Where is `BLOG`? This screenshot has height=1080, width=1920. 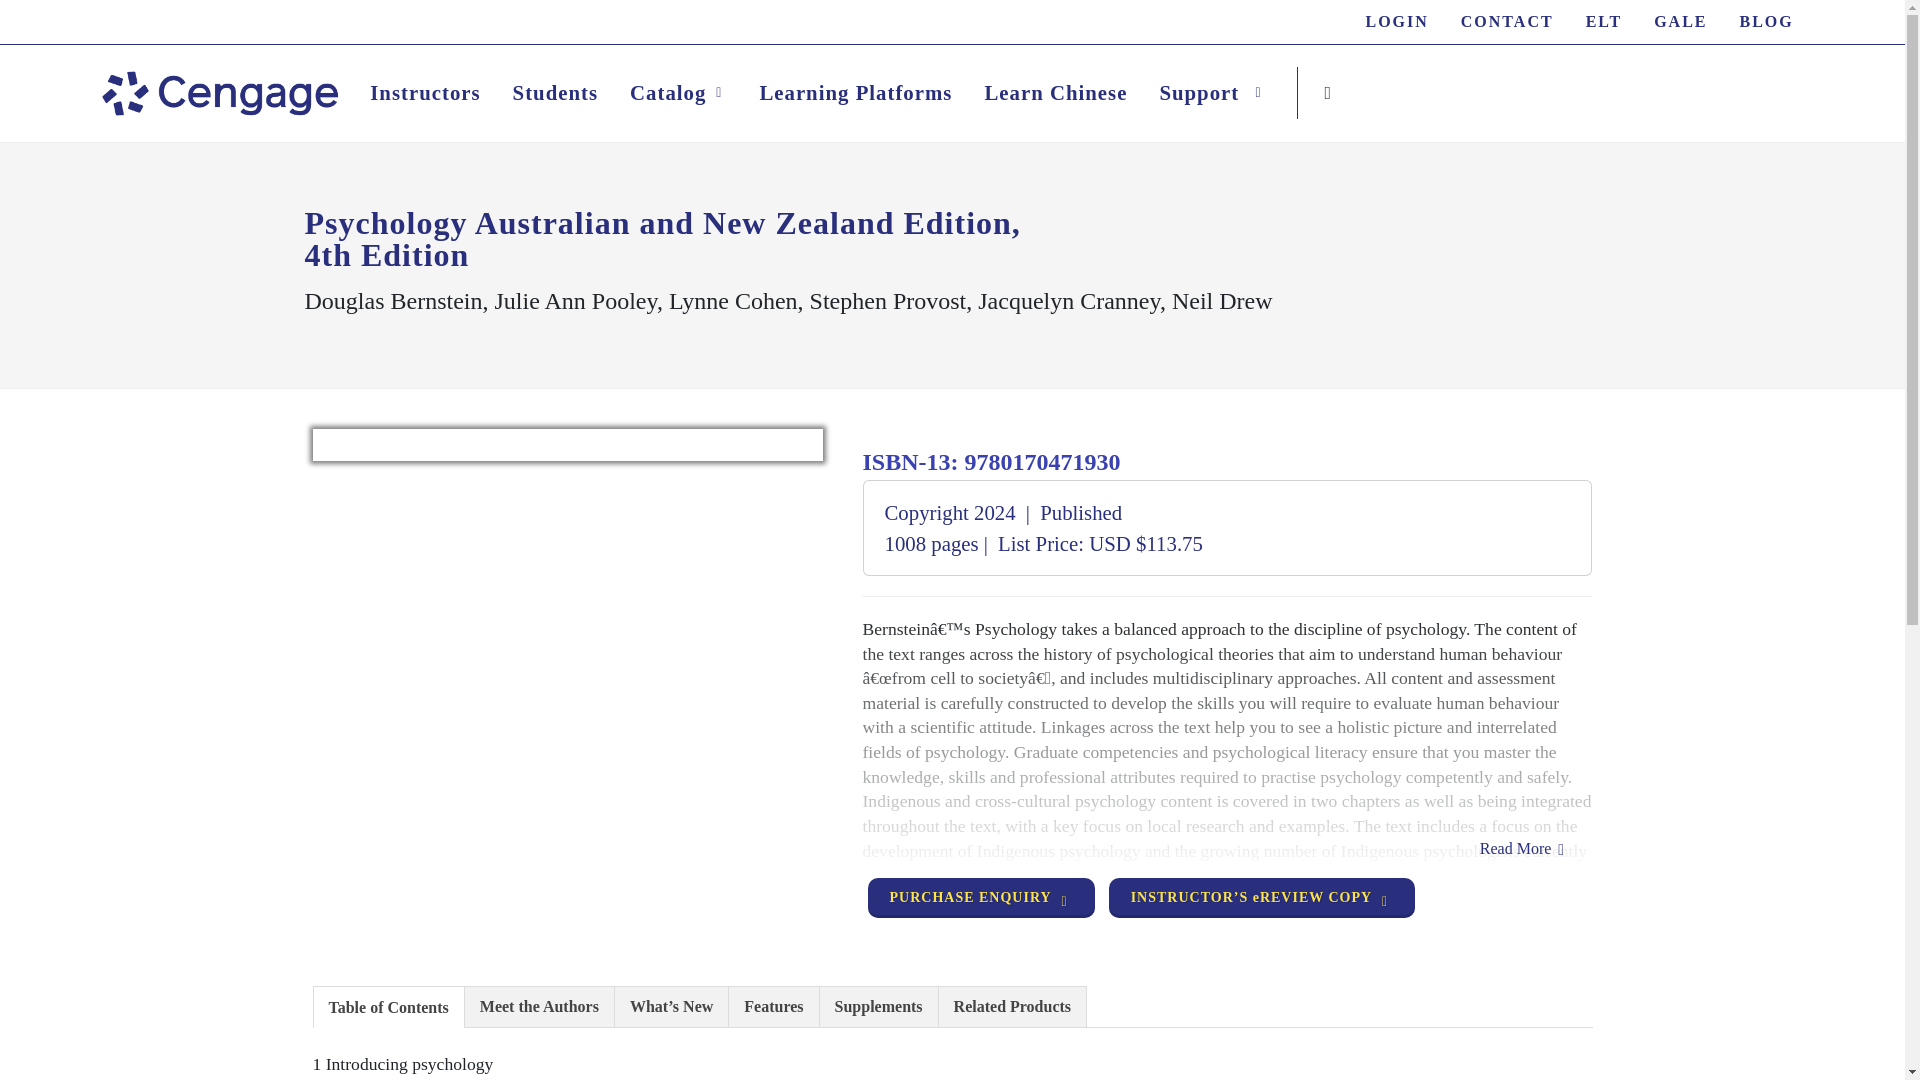
BLOG is located at coordinates (1767, 22).